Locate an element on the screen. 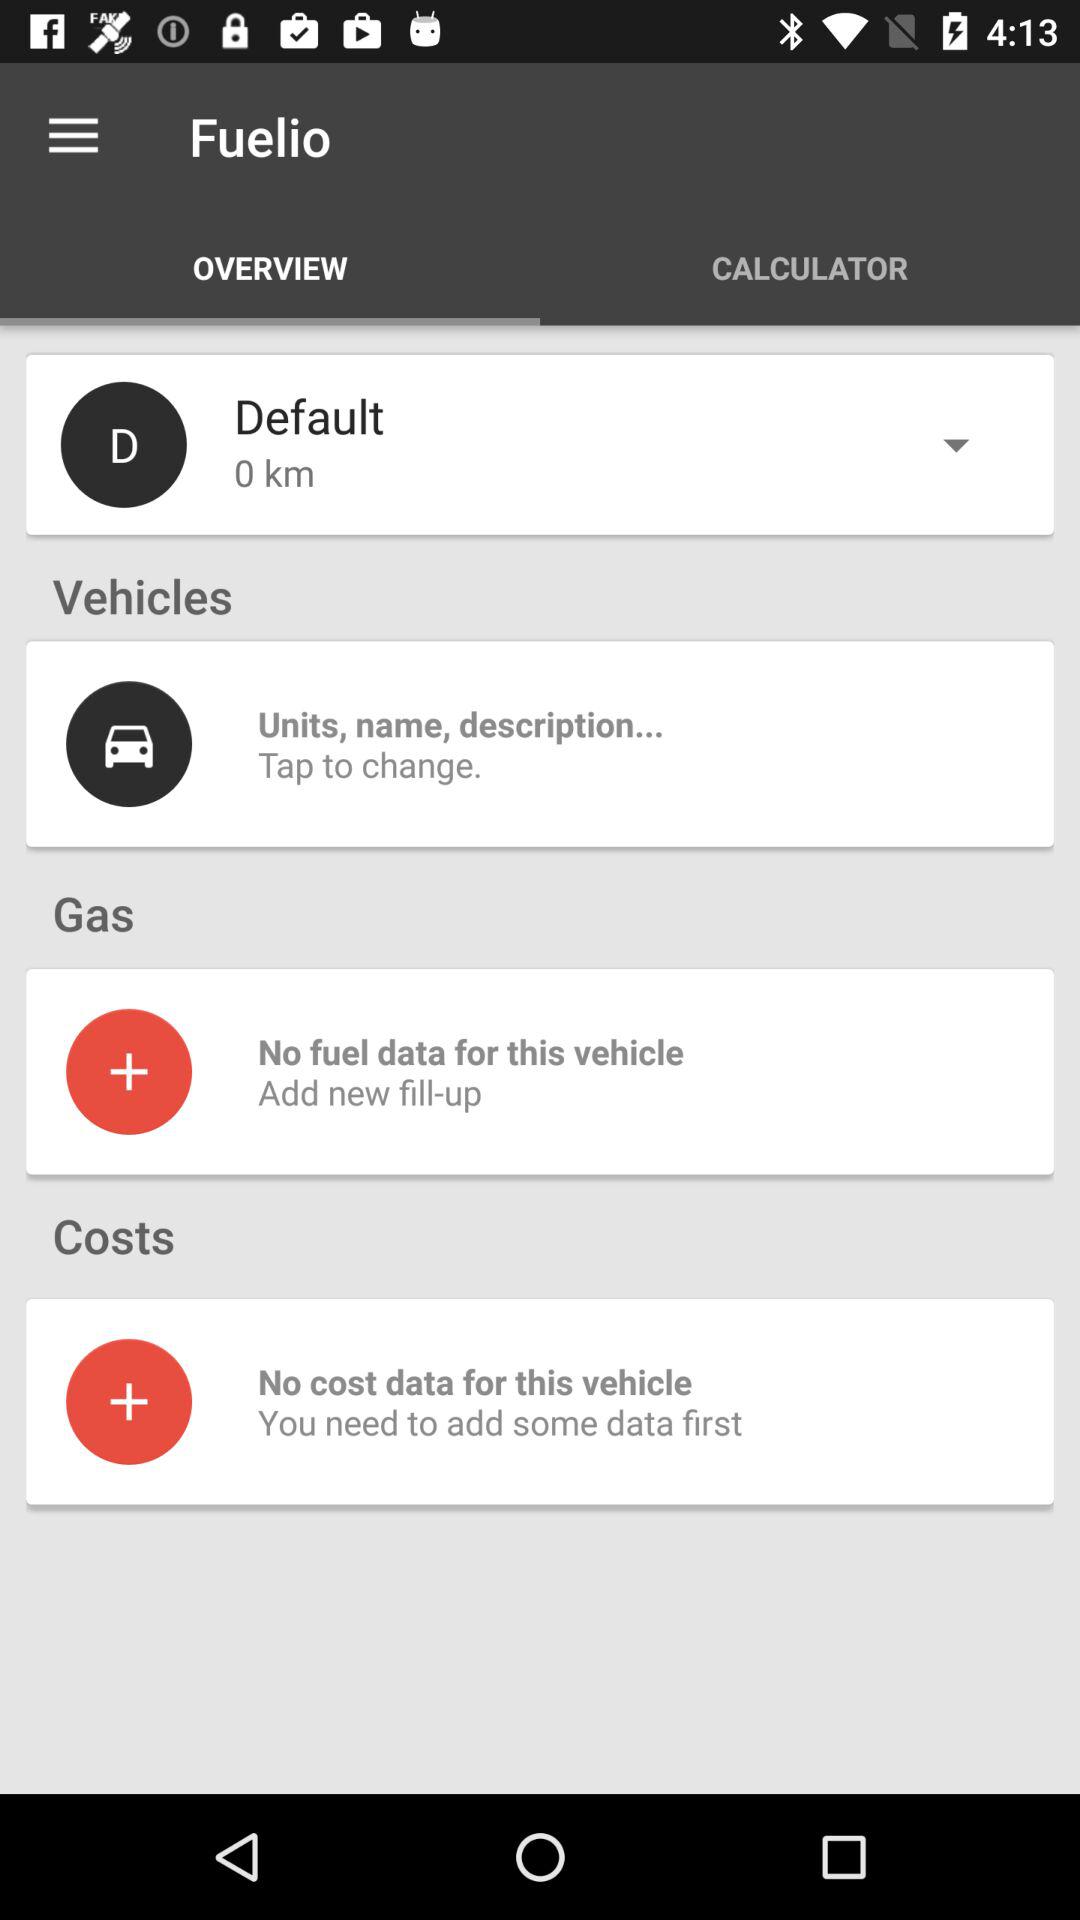  add details for gas is located at coordinates (129, 1071).